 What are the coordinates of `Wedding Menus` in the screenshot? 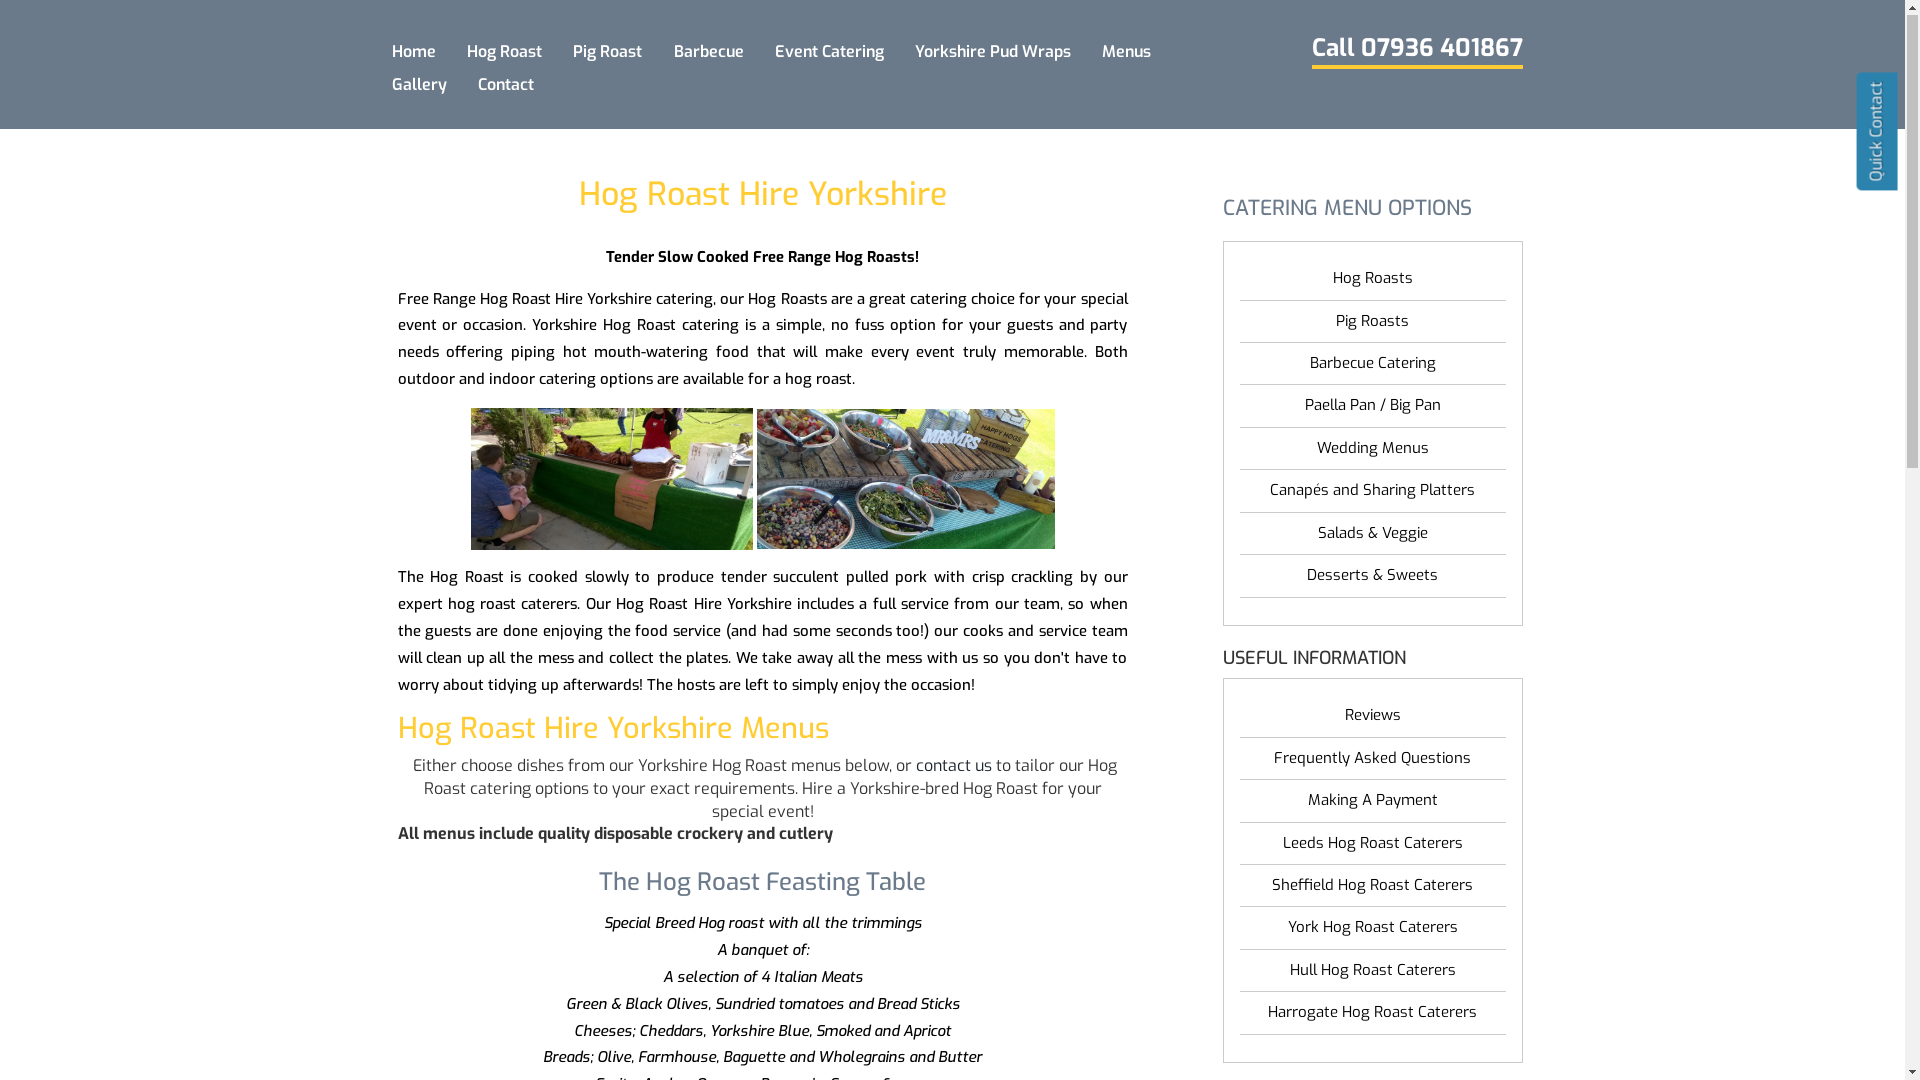 It's located at (1373, 450).